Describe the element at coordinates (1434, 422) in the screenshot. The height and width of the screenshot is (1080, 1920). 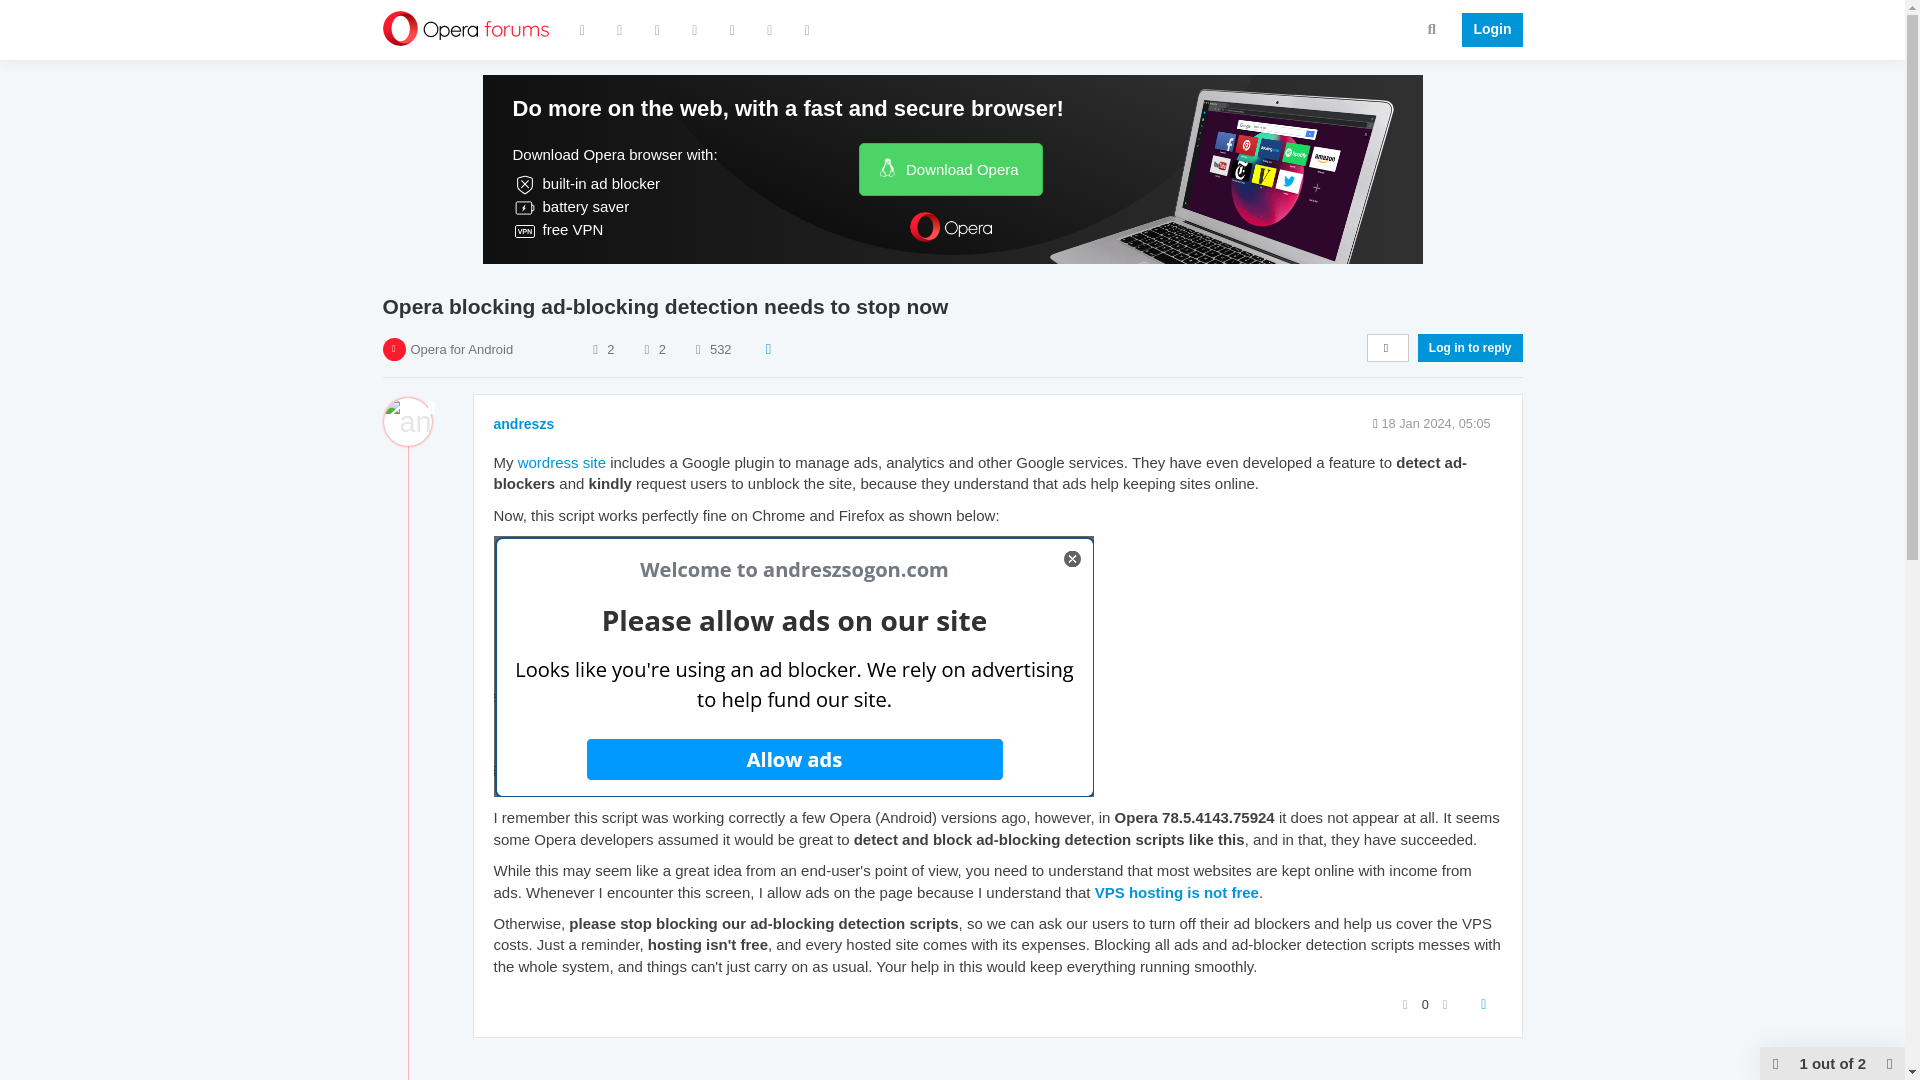
I see `18 Jan 2024, 05:05` at that location.